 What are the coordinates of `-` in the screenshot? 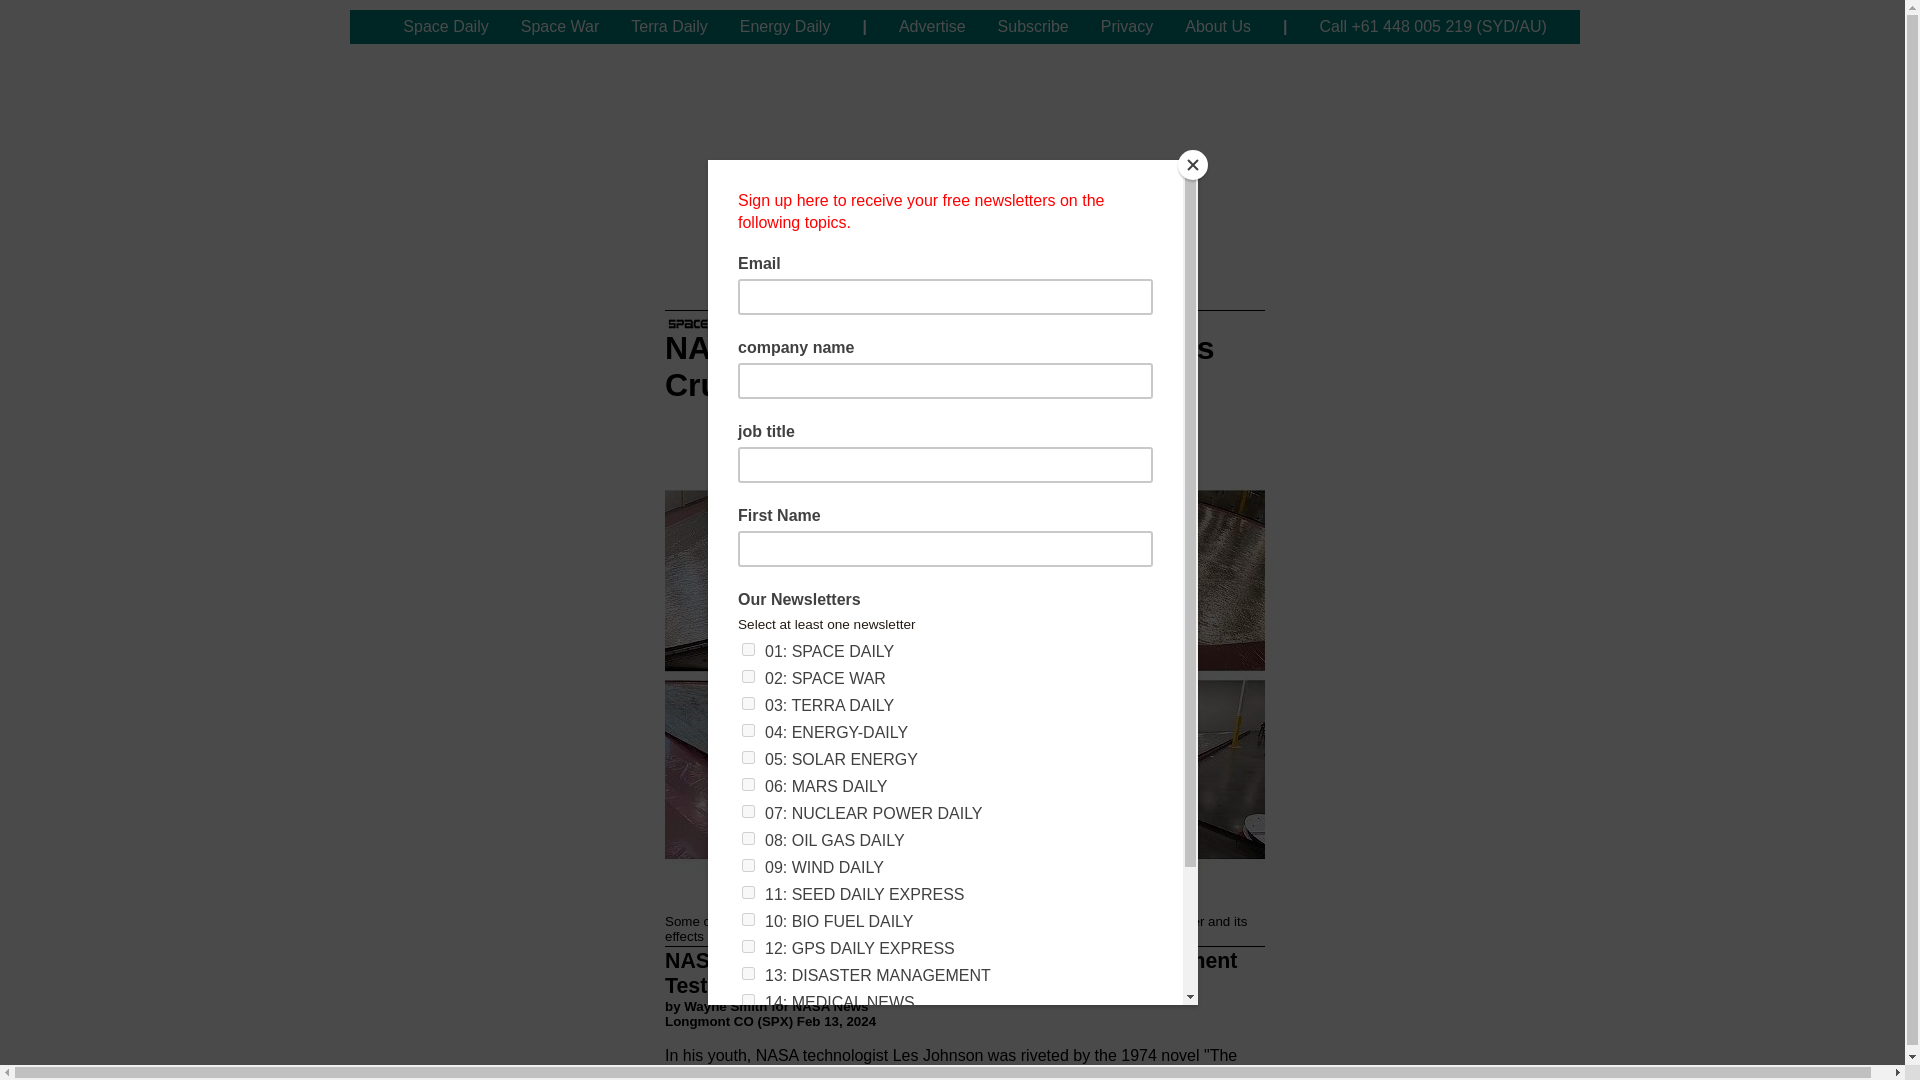 It's located at (368, 26).